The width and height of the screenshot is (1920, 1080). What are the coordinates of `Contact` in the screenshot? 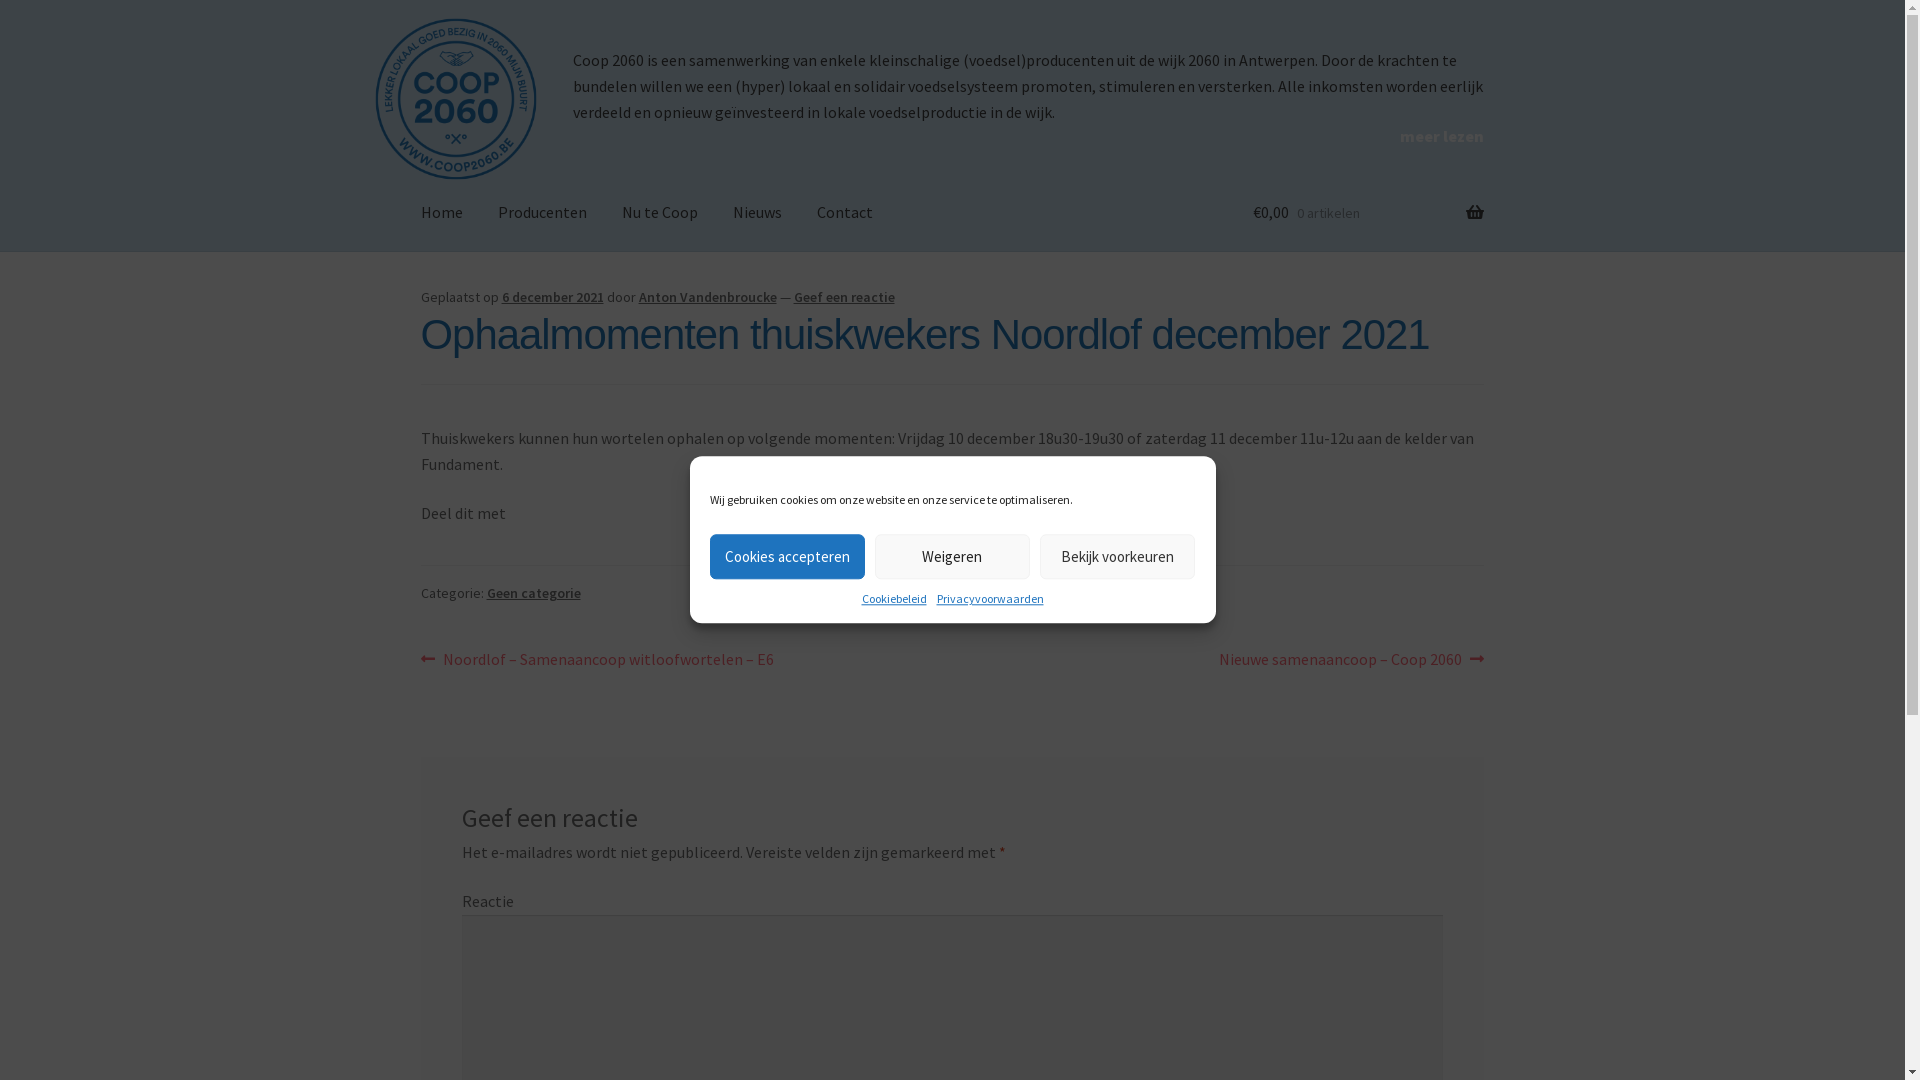 It's located at (845, 213).